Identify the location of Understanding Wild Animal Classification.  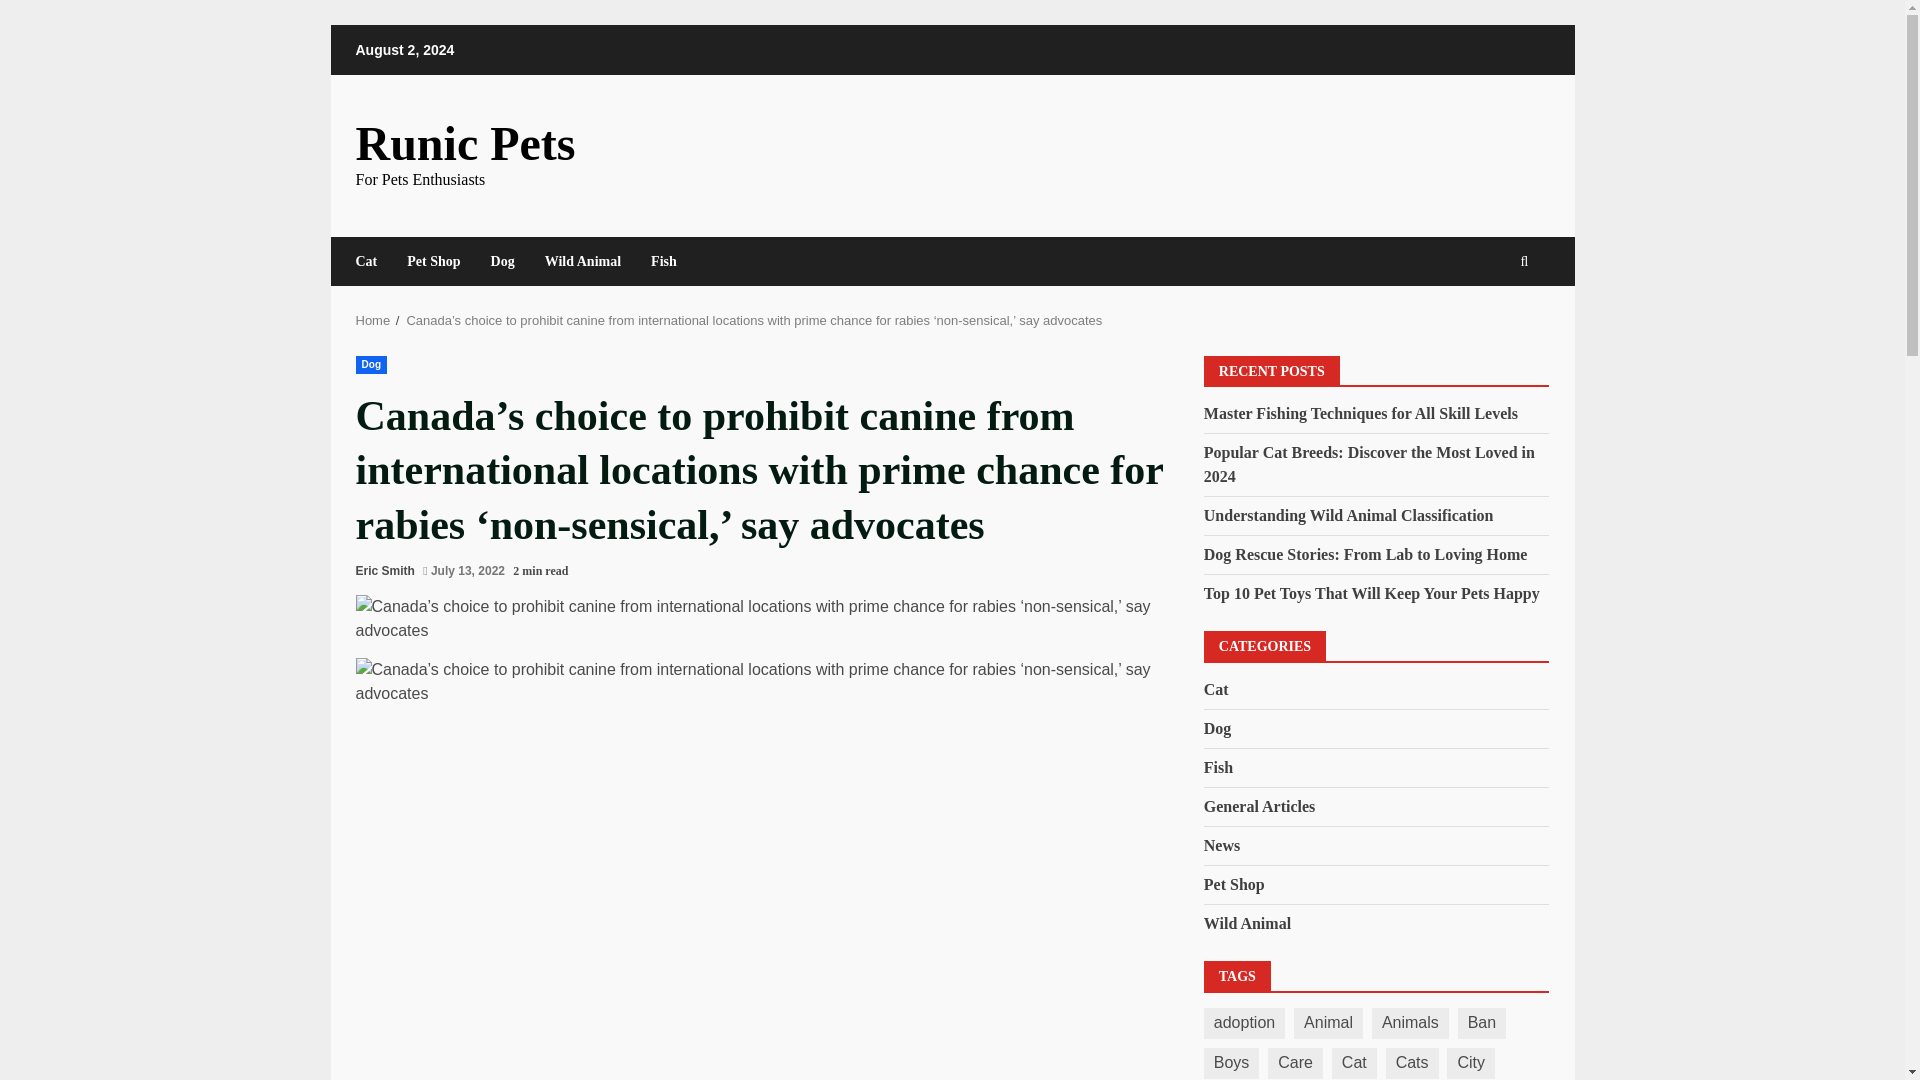
(1348, 514).